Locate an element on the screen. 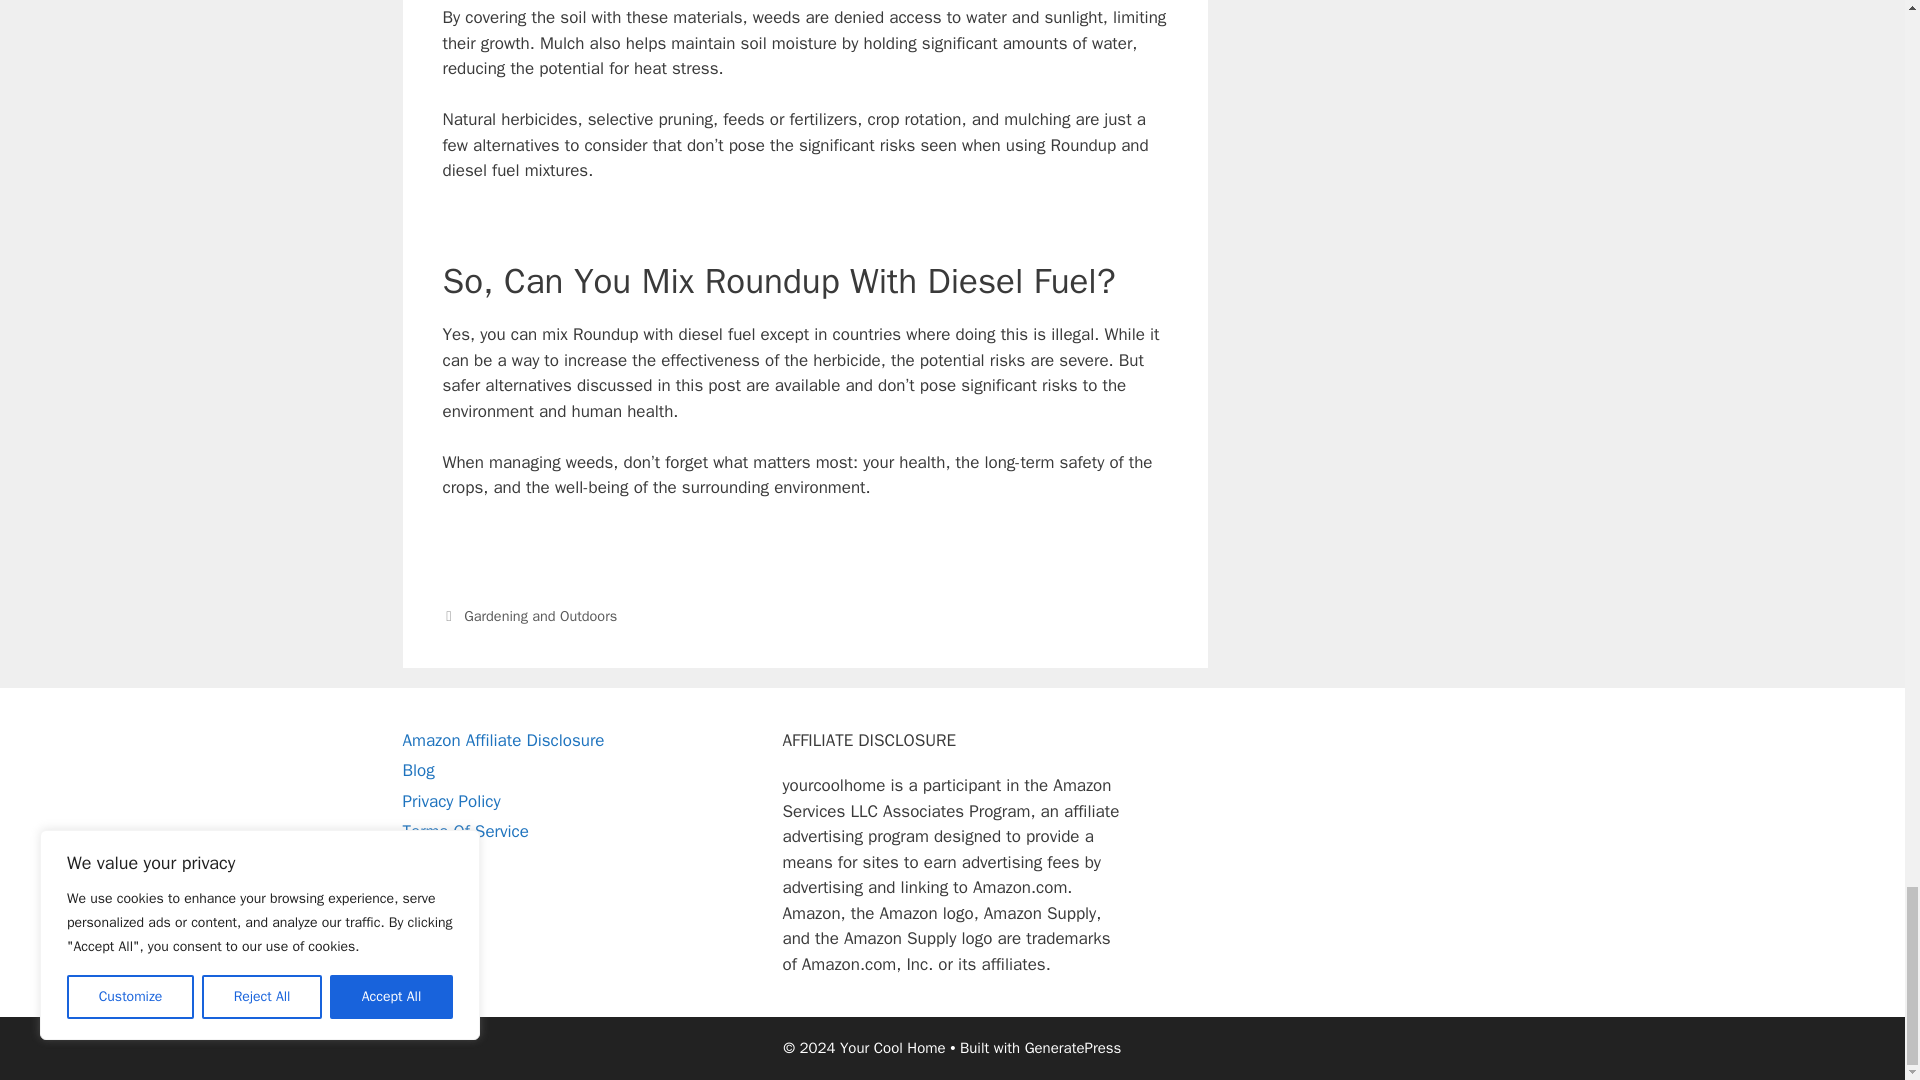  Gardening and Outdoors is located at coordinates (540, 616).